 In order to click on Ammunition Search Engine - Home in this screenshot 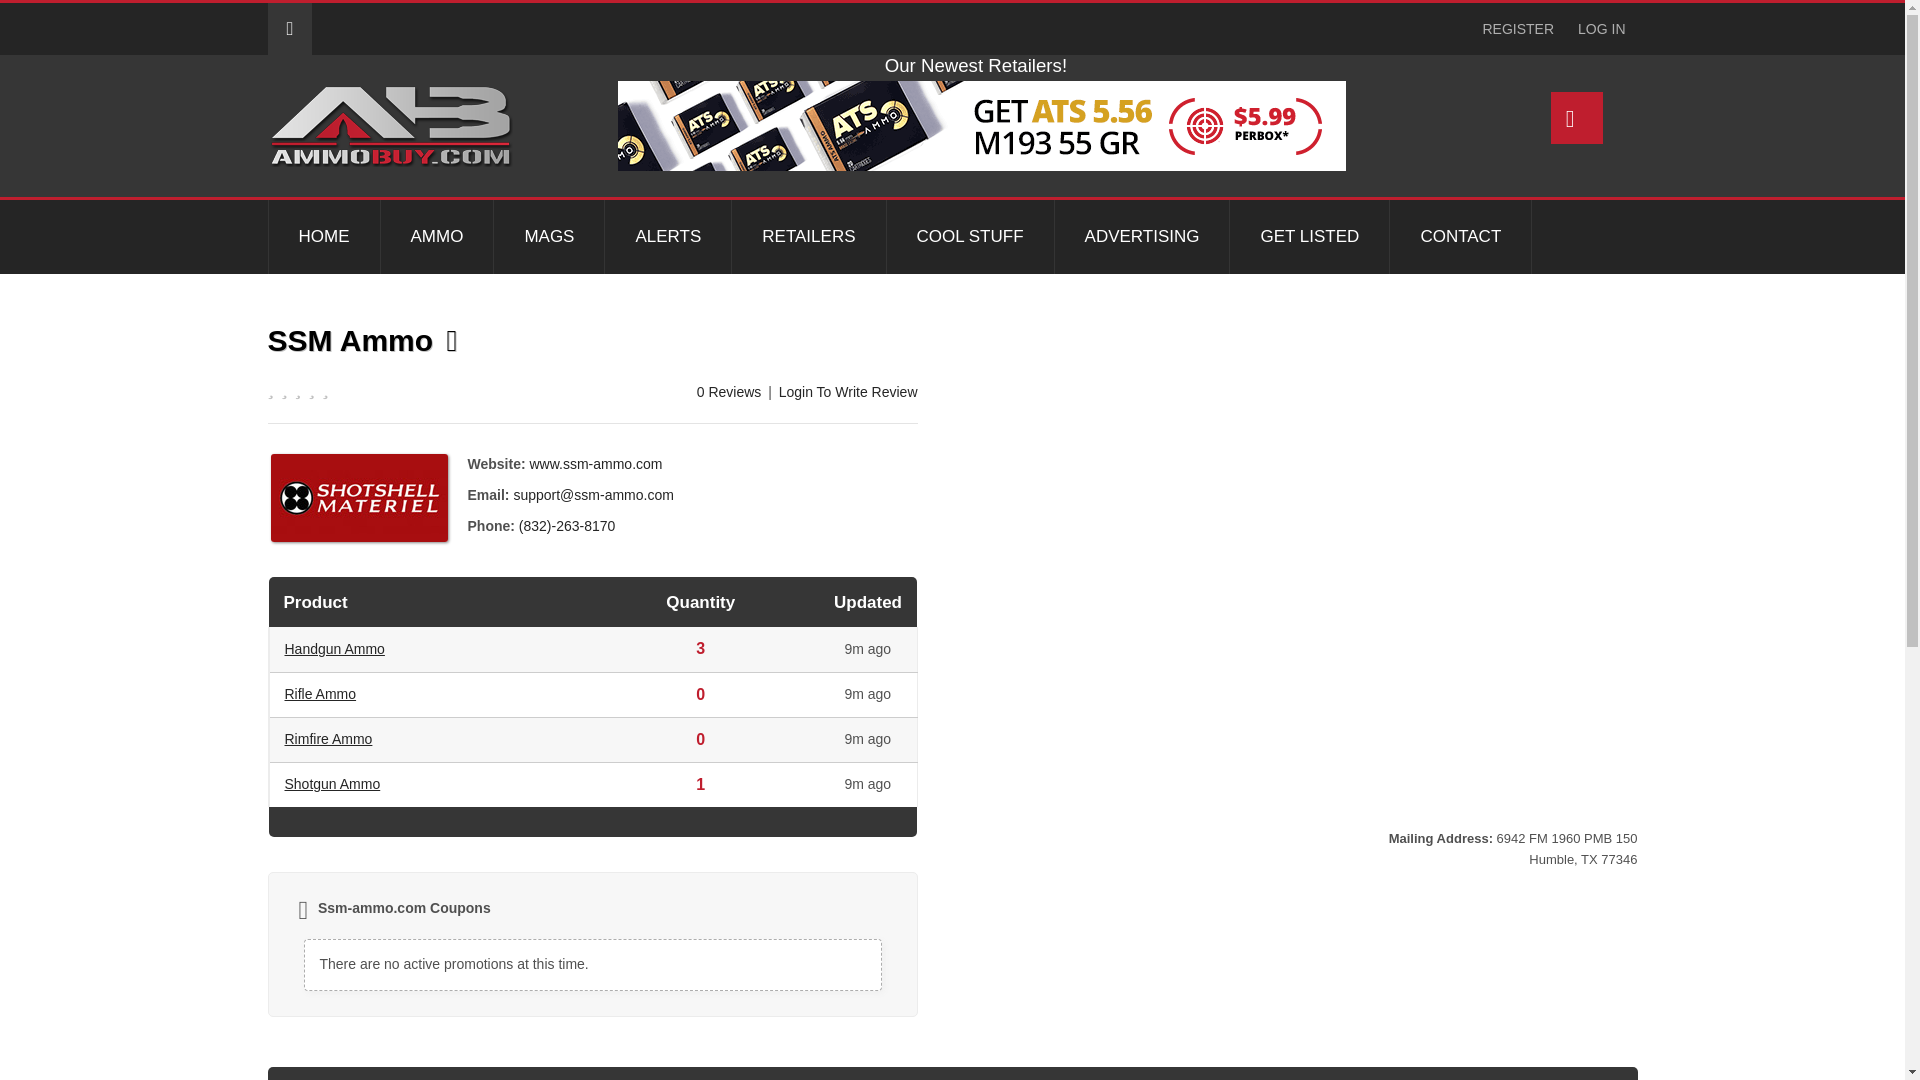, I will do `click(390, 126)`.